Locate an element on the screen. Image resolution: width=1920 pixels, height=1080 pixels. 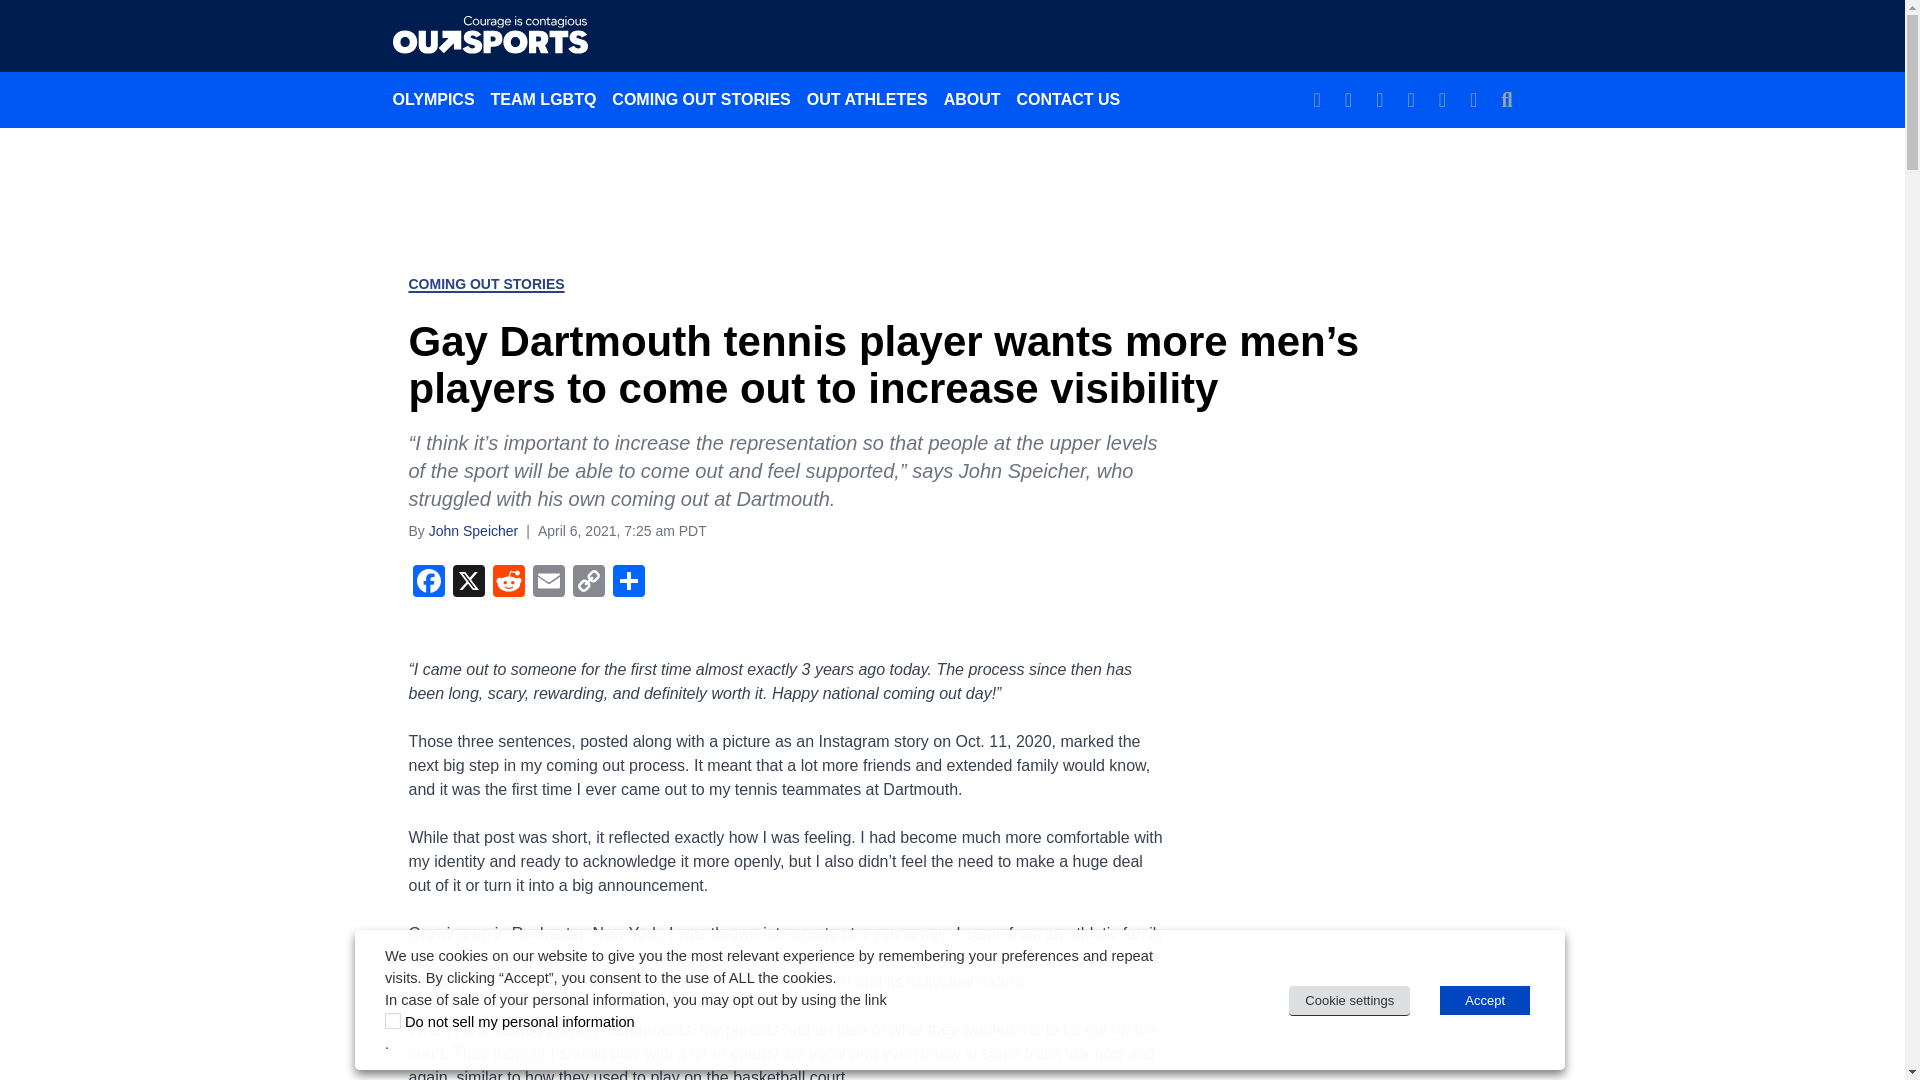
OLYMPICS is located at coordinates (432, 99).